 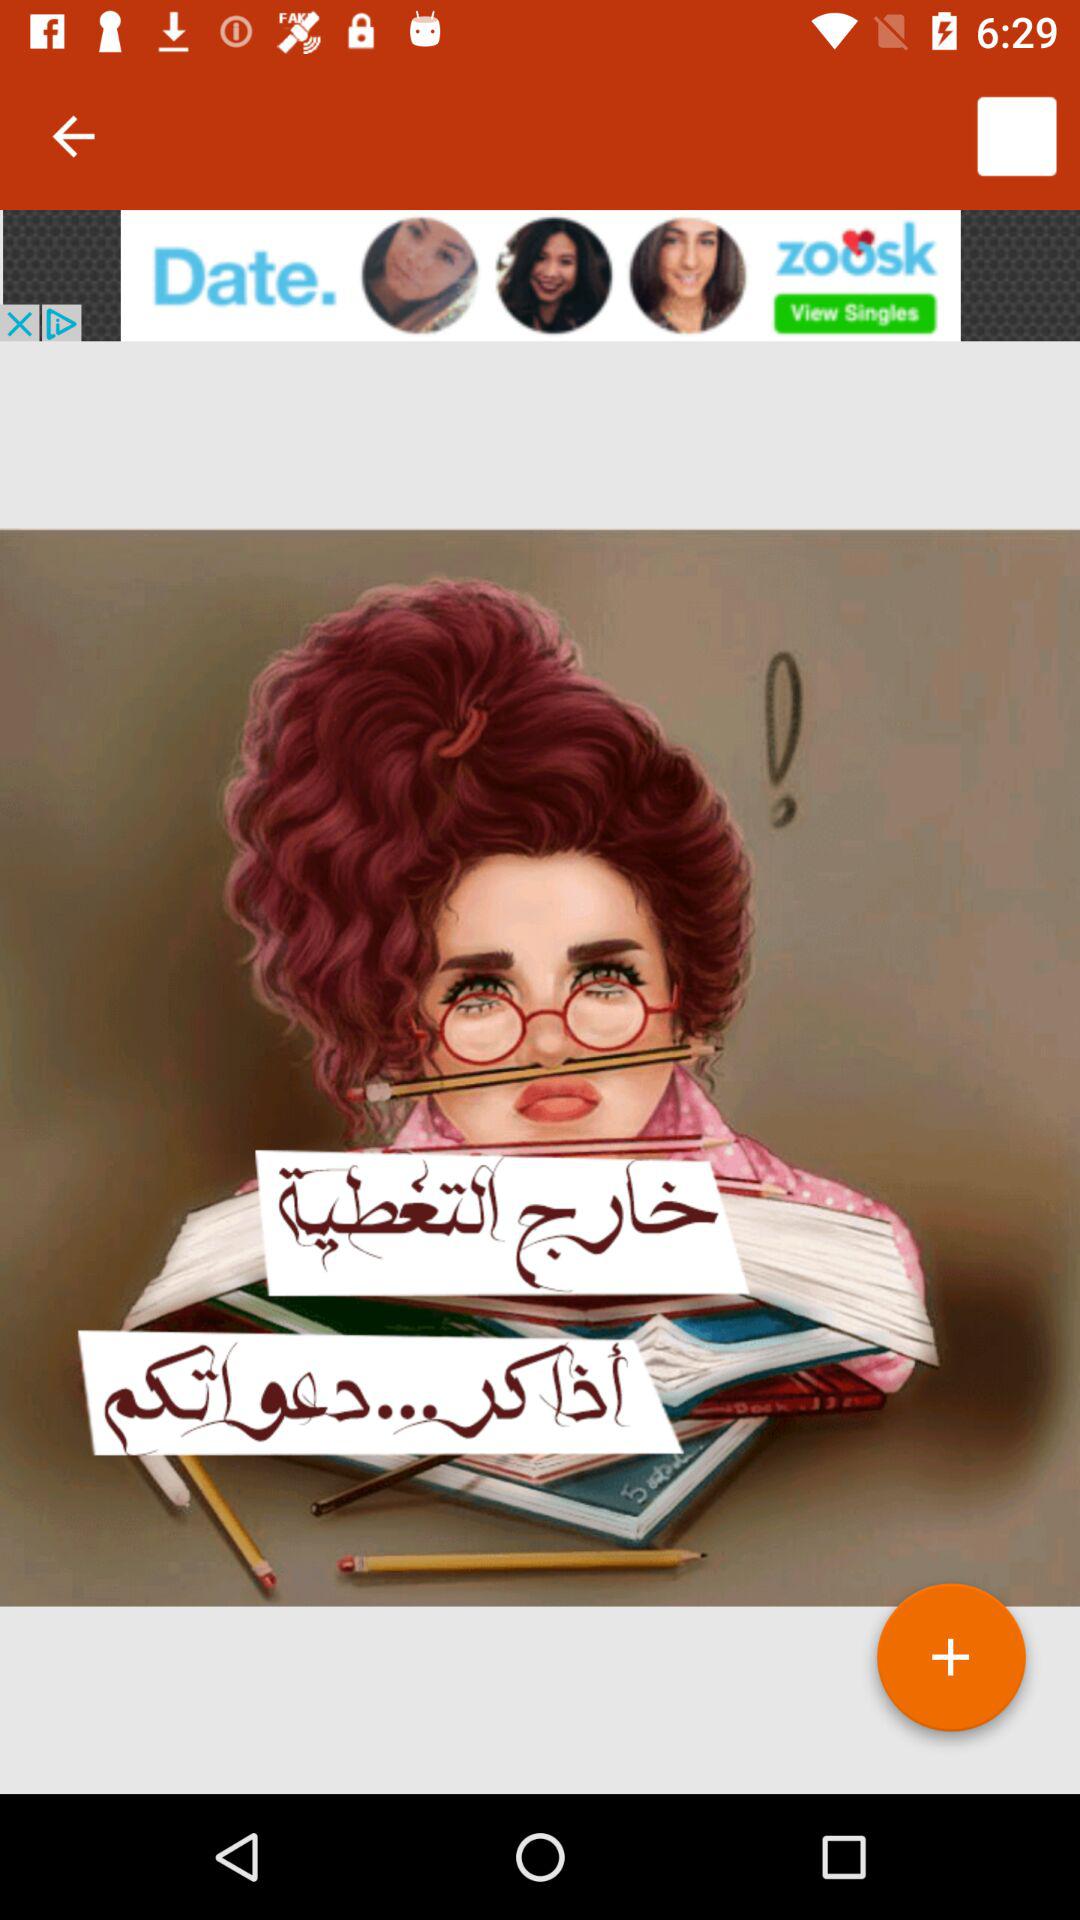 I want to click on add symbol, so click(x=951, y=1665).